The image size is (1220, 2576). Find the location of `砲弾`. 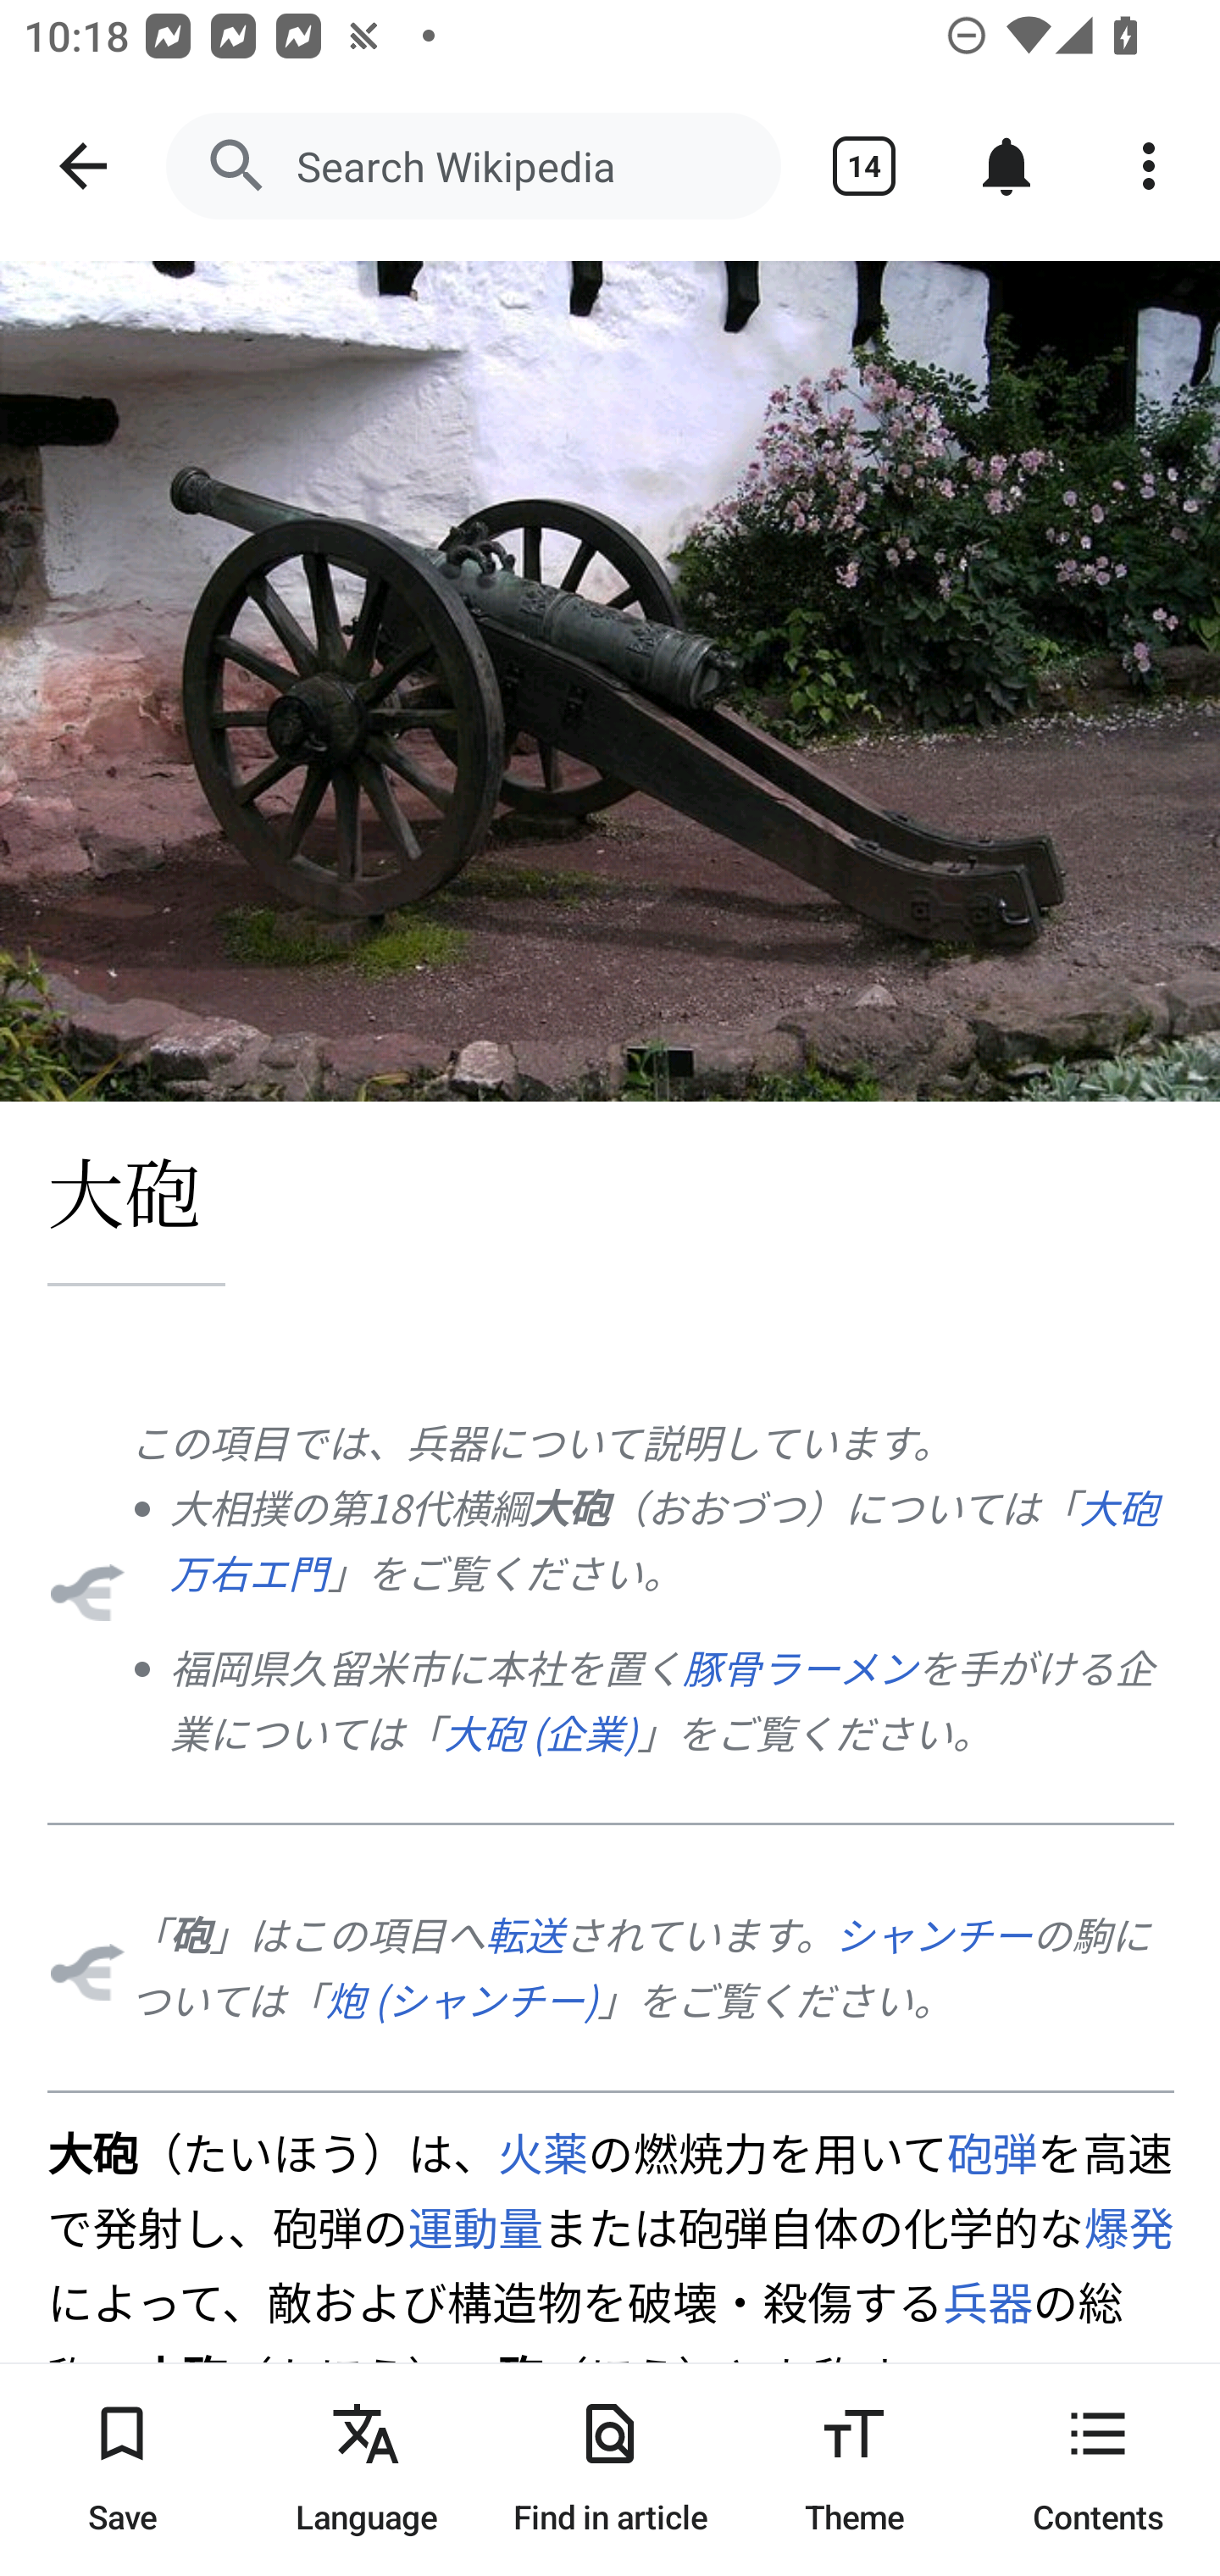

砲弾 is located at coordinates (993, 2151).